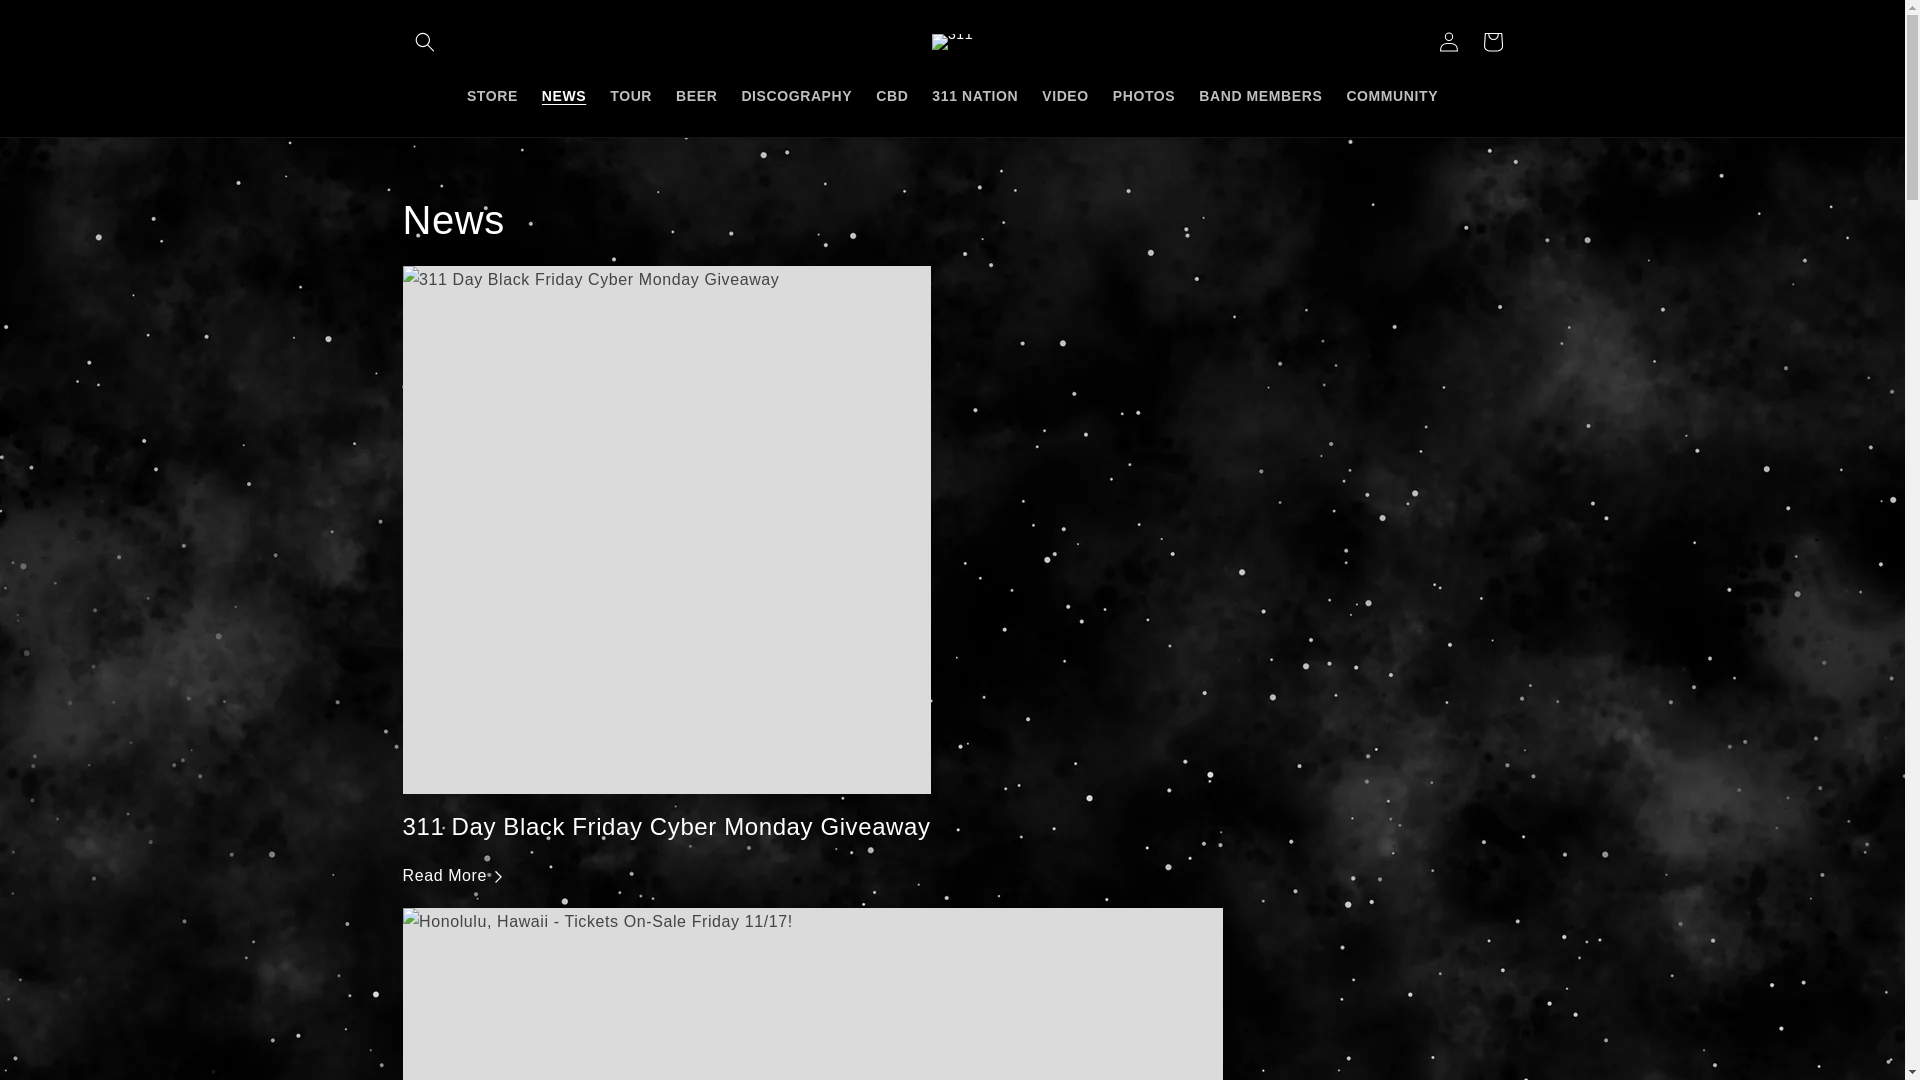 This screenshot has width=1920, height=1080. I want to click on TOUR, so click(631, 95).